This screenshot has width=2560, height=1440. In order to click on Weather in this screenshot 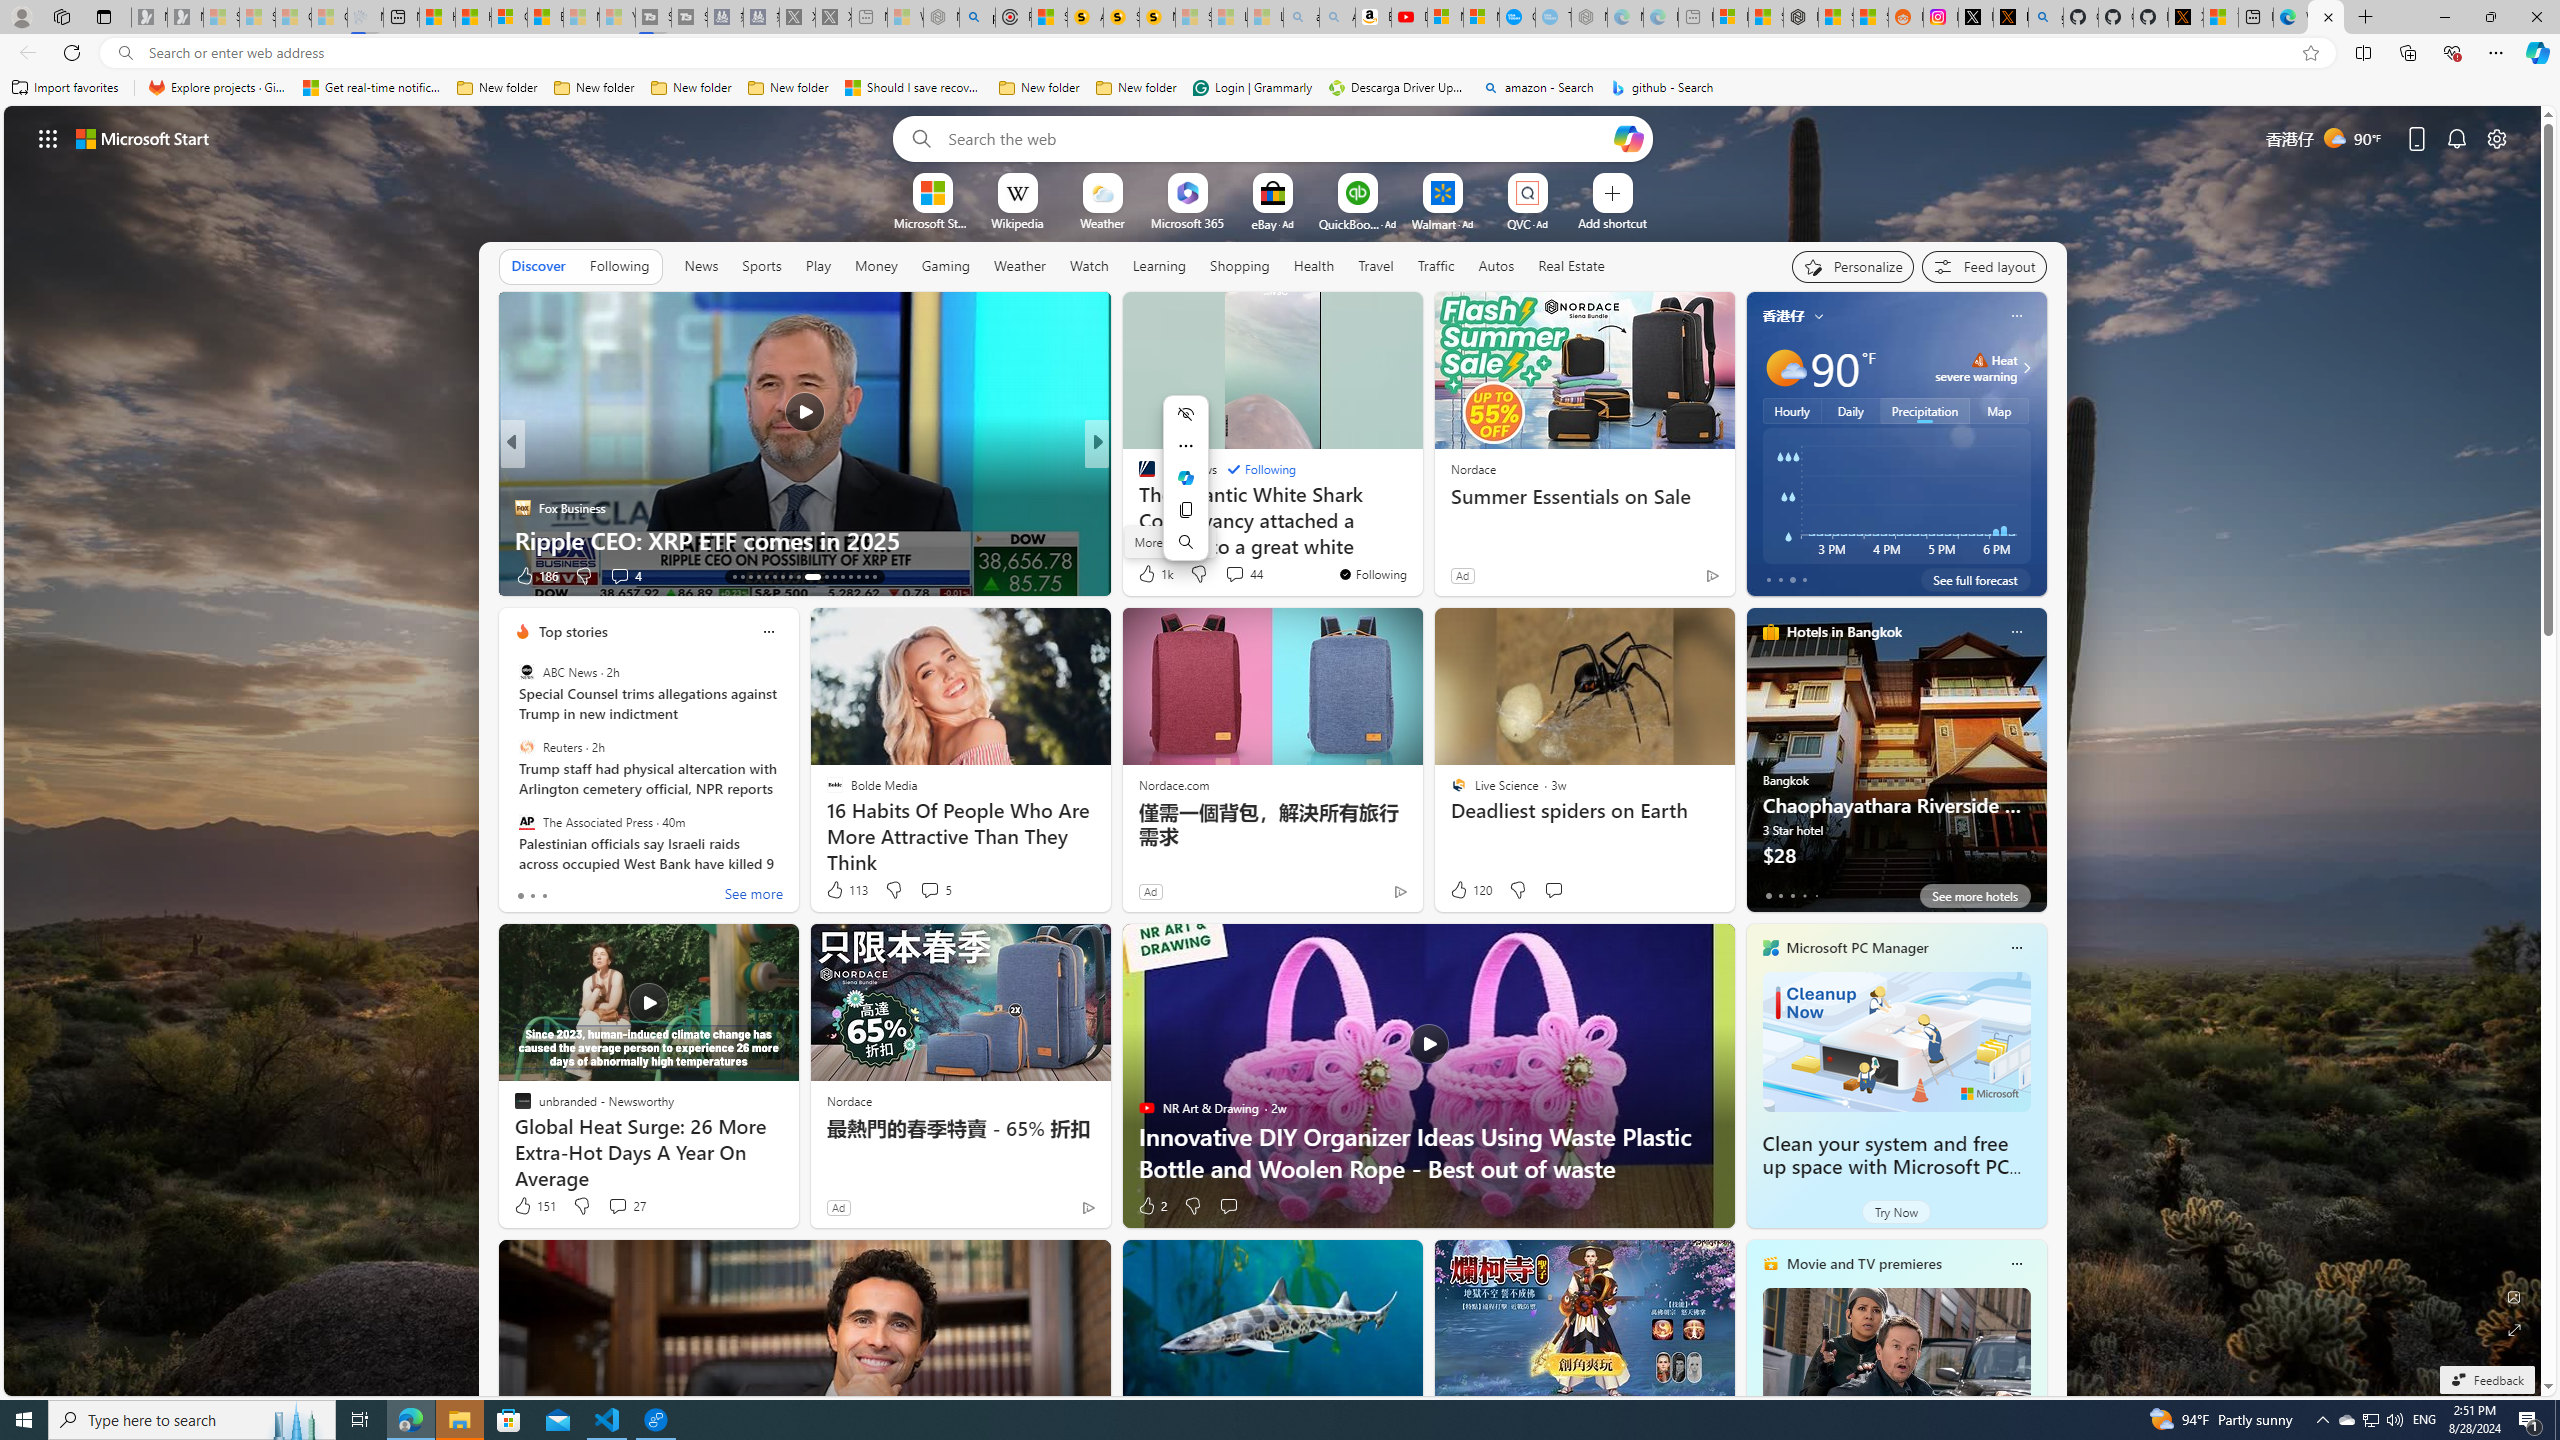, I will do `click(1020, 265)`.